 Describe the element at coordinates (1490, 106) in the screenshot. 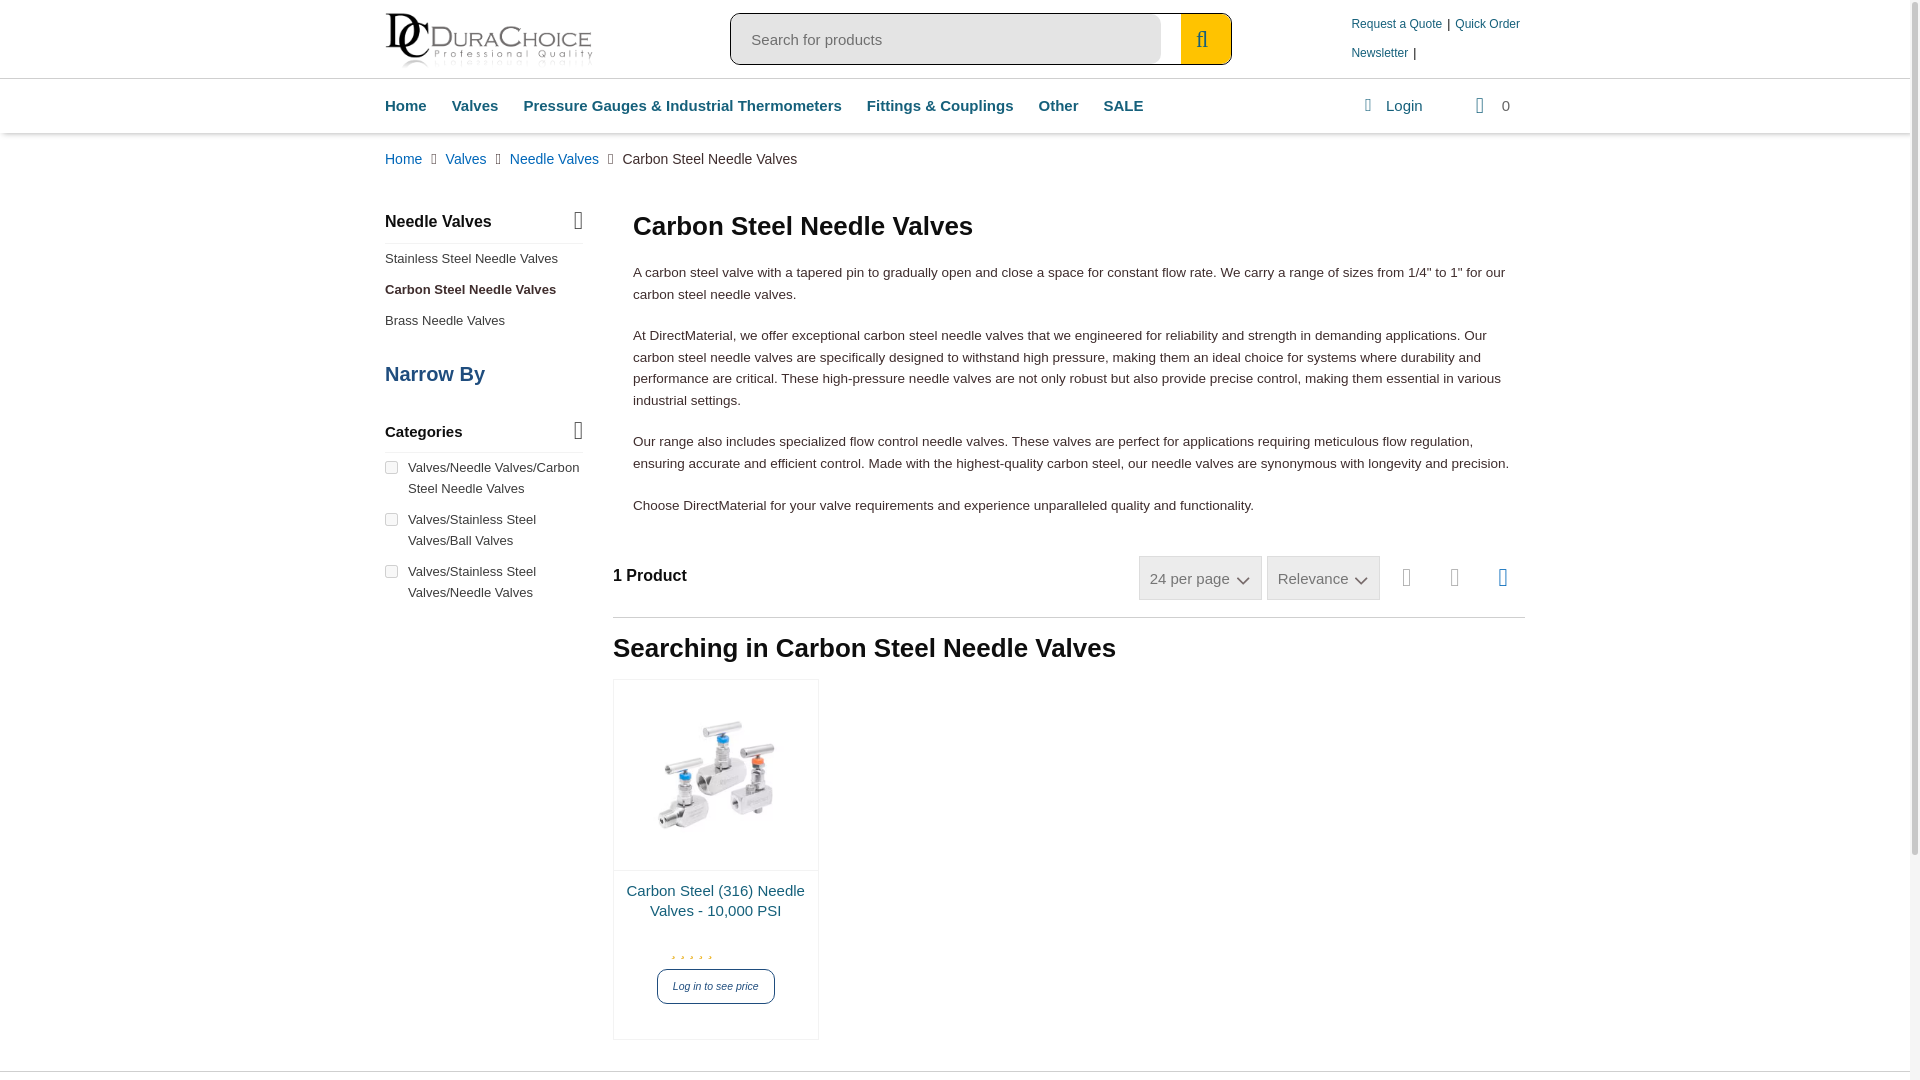

I see `Cart` at that location.